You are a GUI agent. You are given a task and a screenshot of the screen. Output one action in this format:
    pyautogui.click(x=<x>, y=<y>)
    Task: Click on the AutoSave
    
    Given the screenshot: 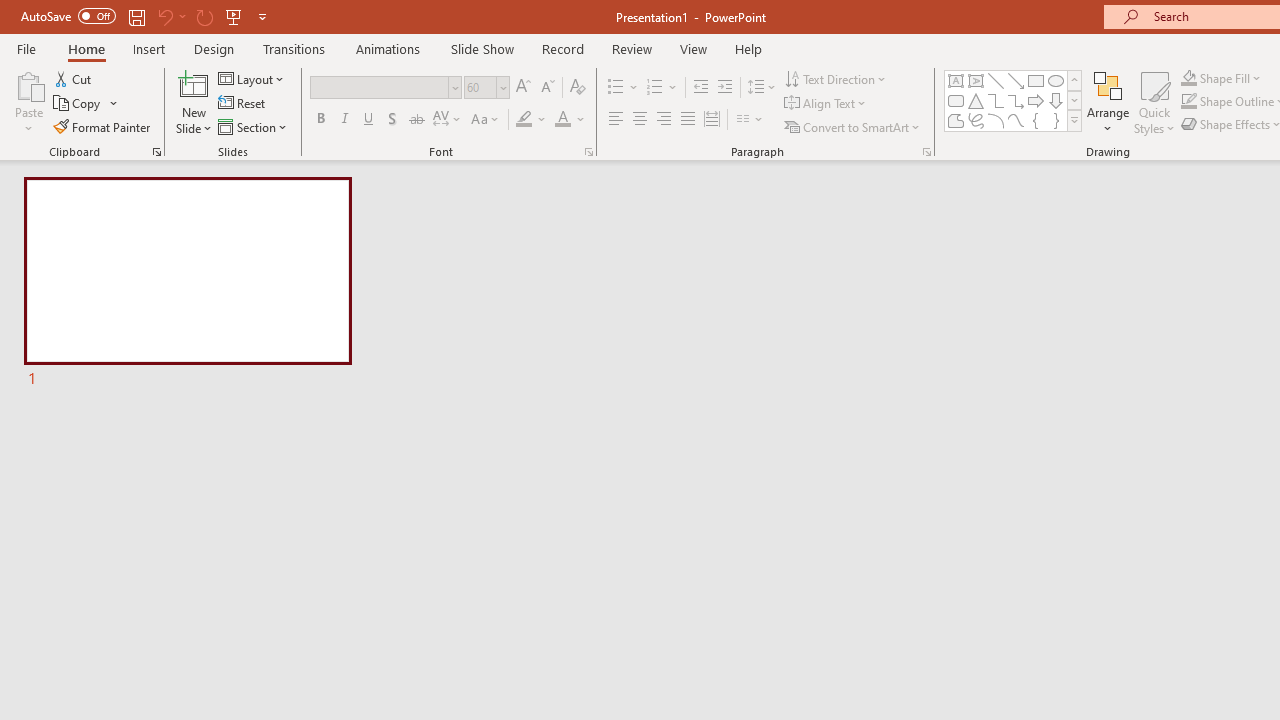 What is the action you would take?
    pyautogui.click(x=68, y=16)
    